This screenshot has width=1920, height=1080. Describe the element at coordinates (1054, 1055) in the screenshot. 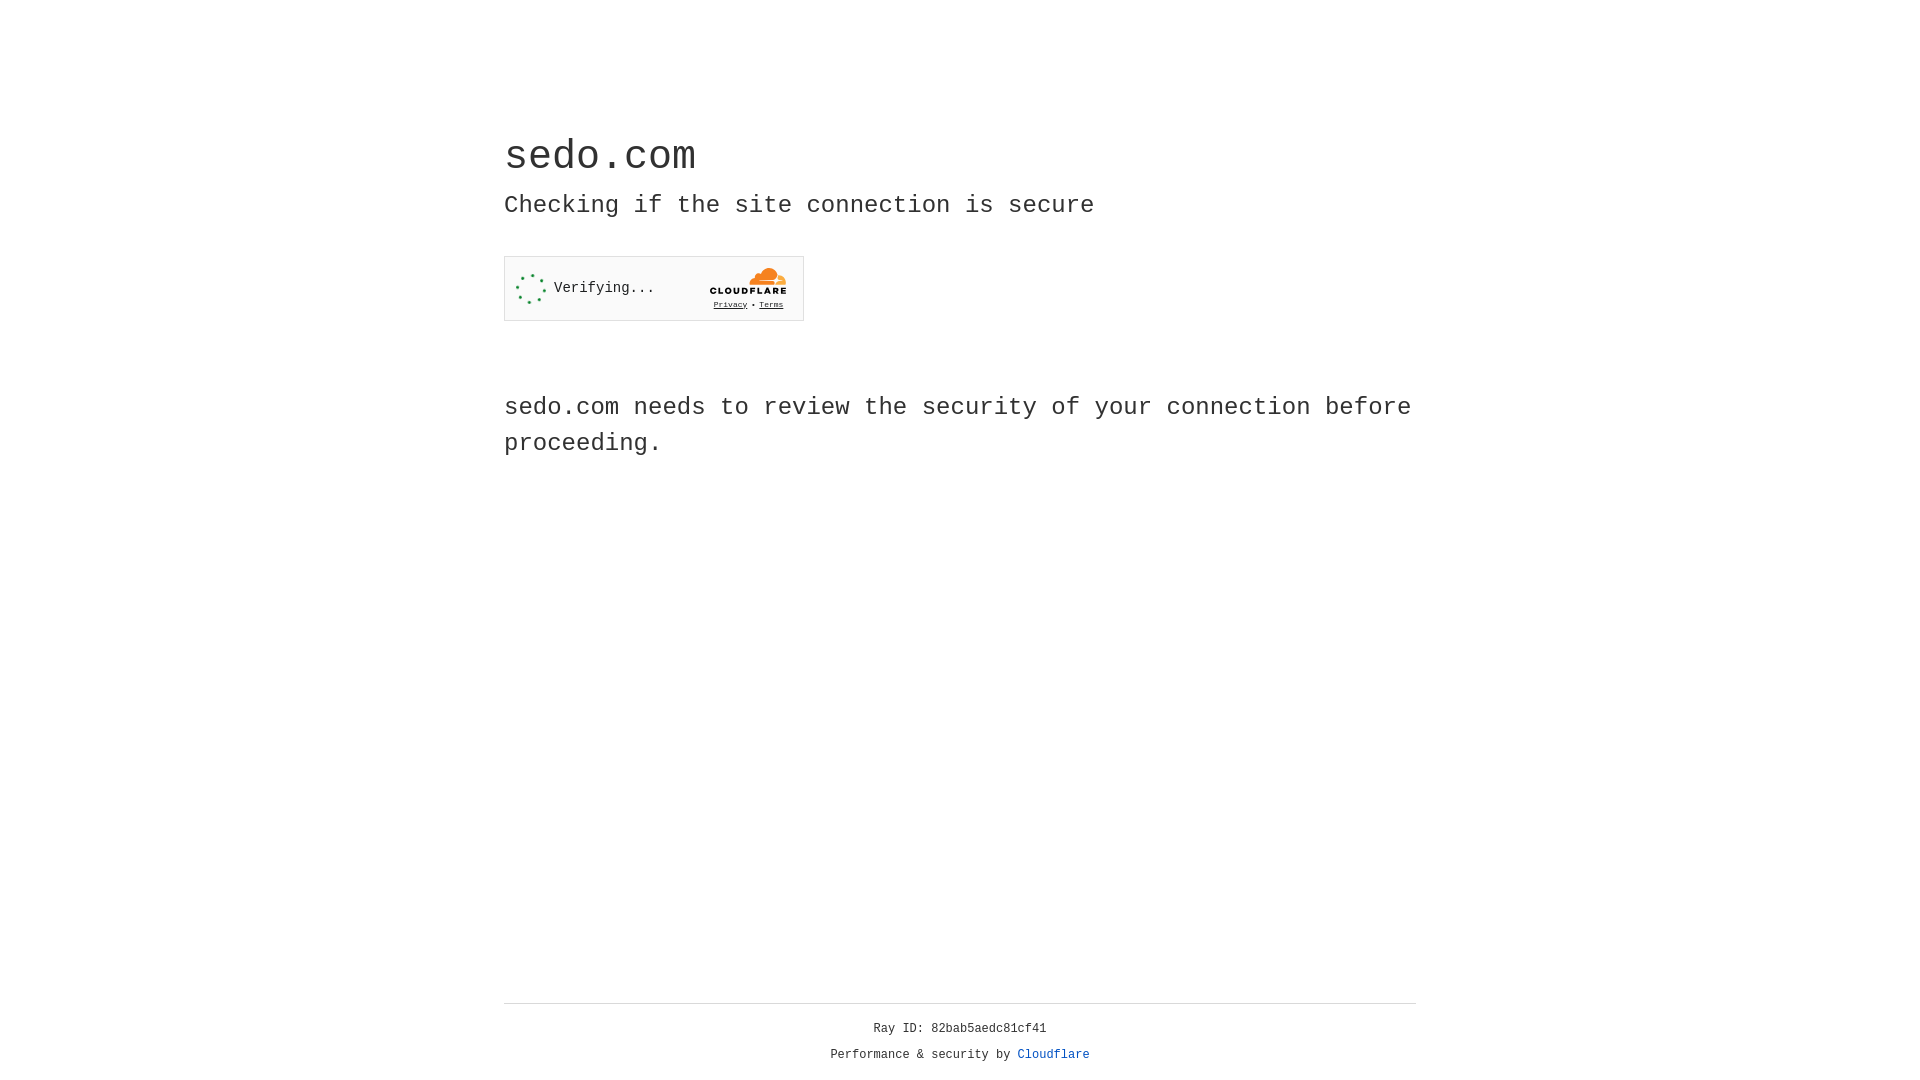

I see `Cloudflare` at that location.